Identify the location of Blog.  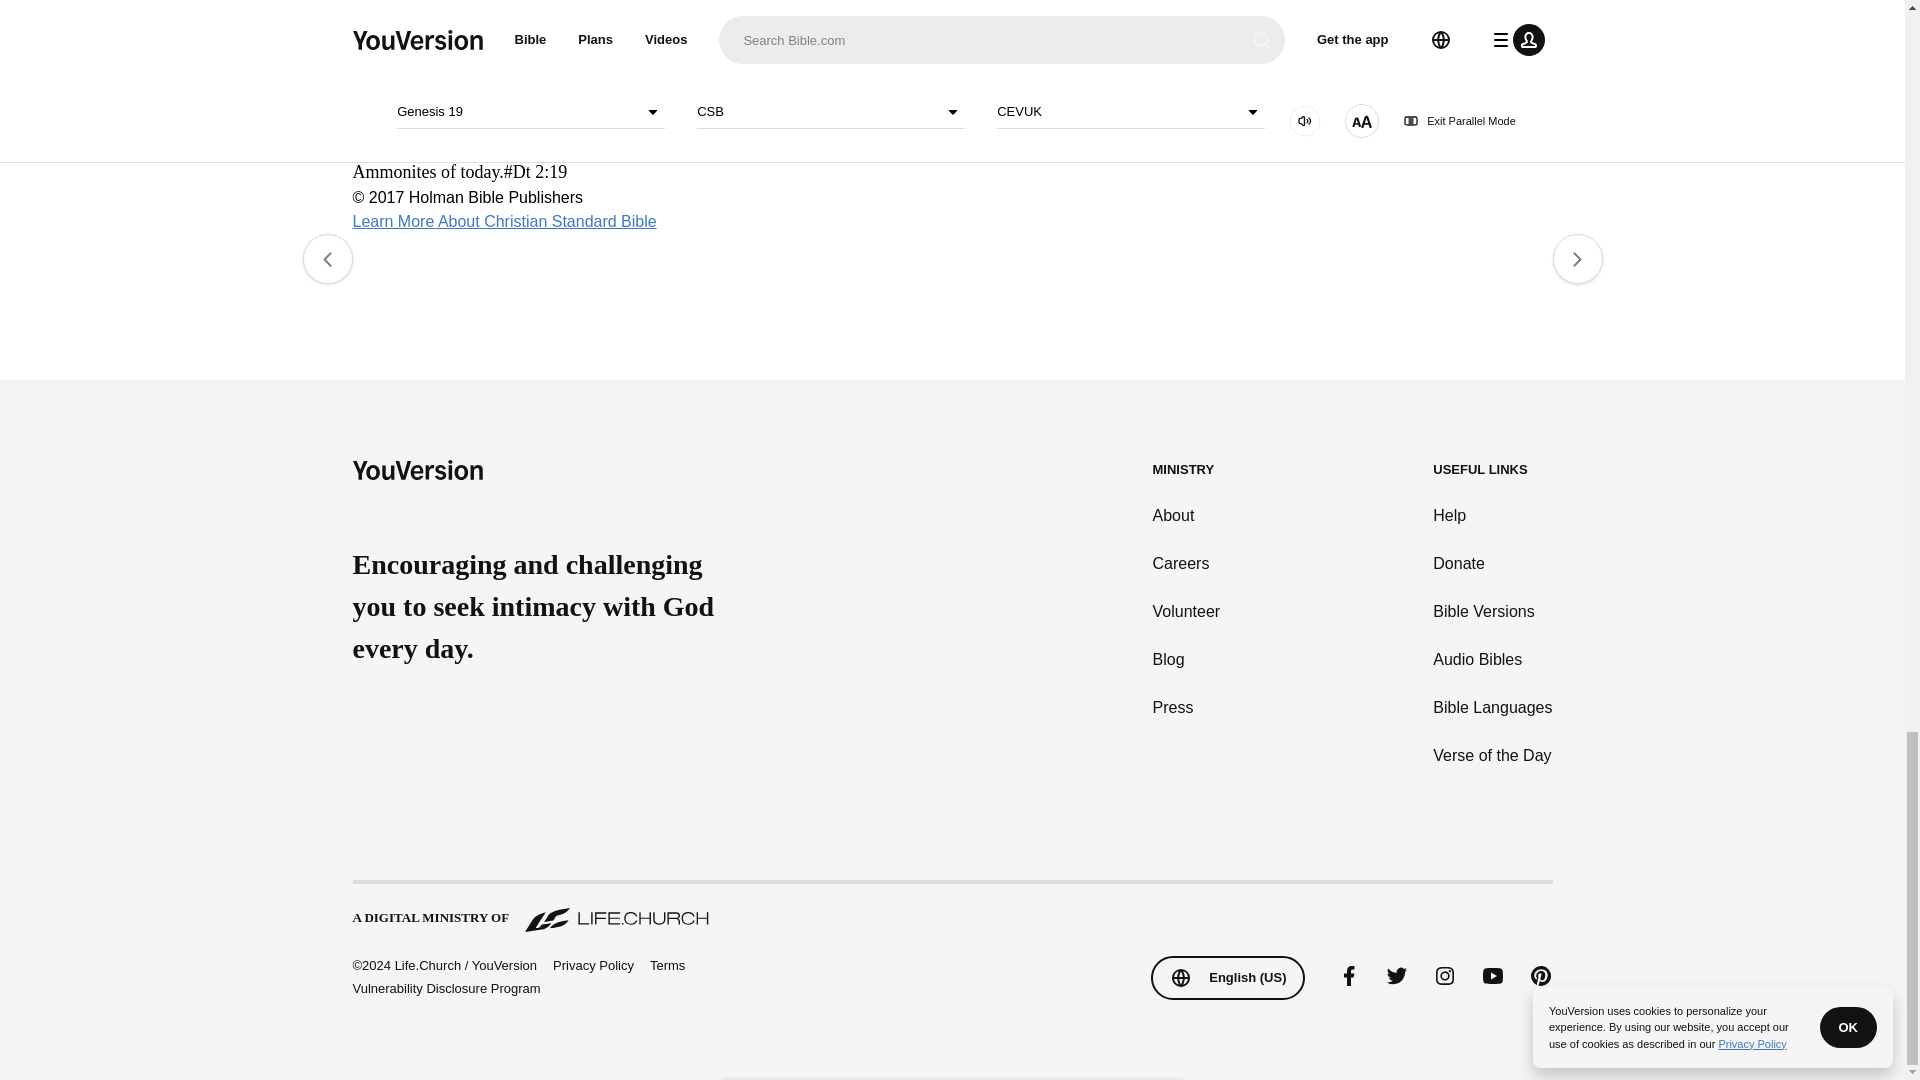
(1187, 658).